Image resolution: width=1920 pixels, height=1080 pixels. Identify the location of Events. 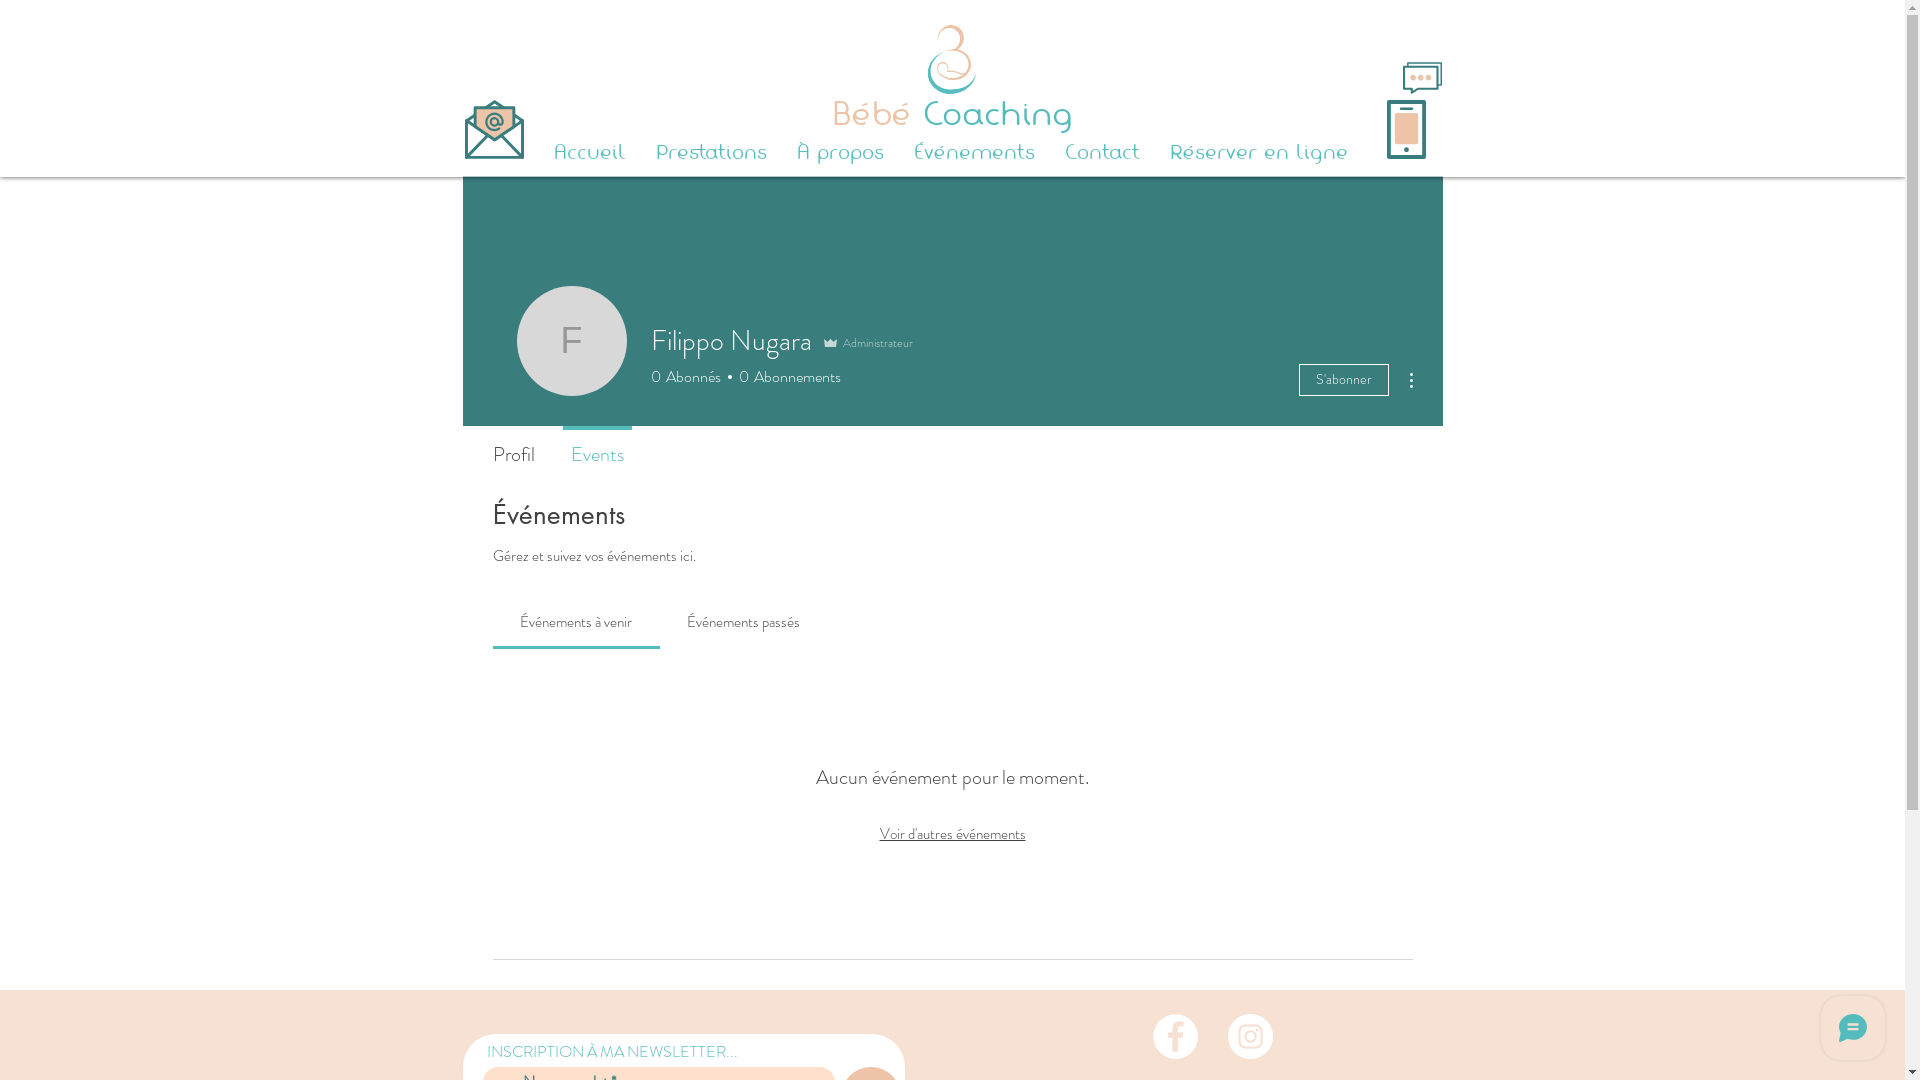
(596, 446).